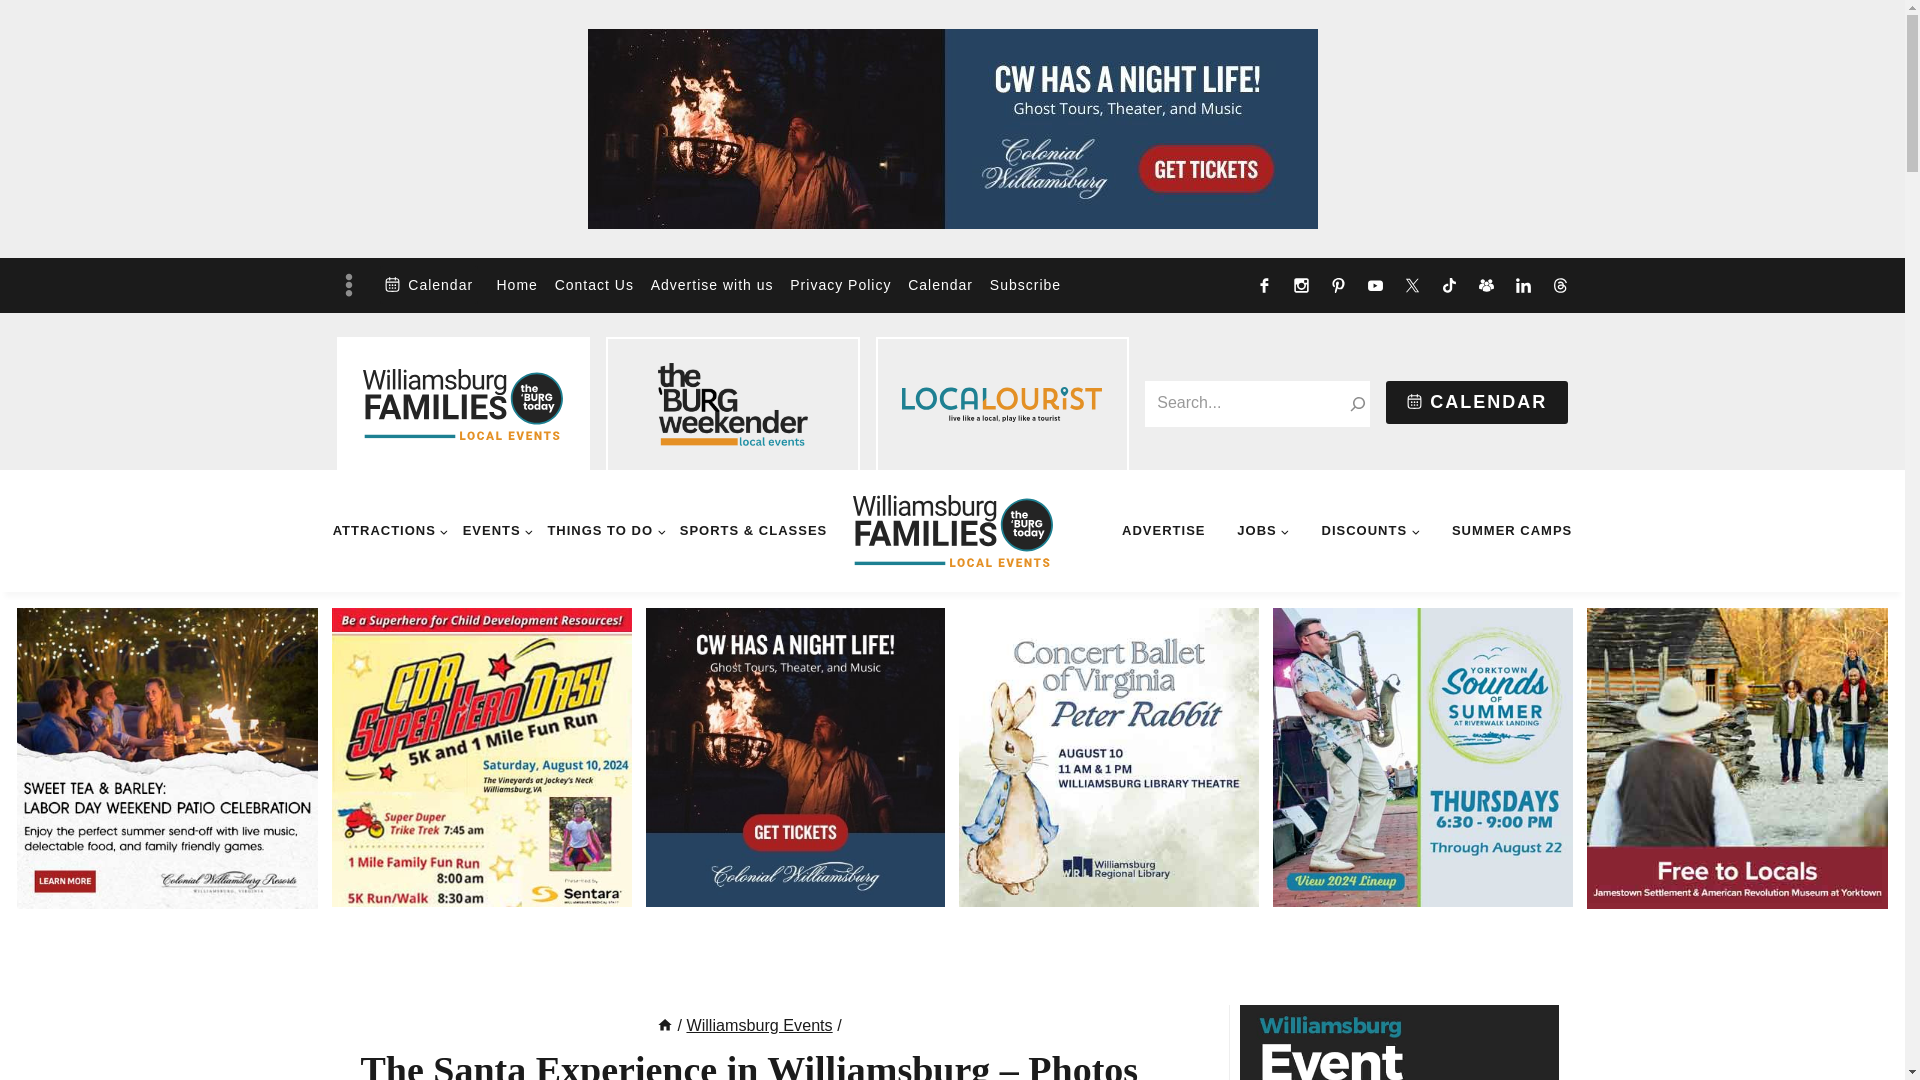  Describe the element at coordinates (516, 286) in the screenshot. I see `Home` at that location.